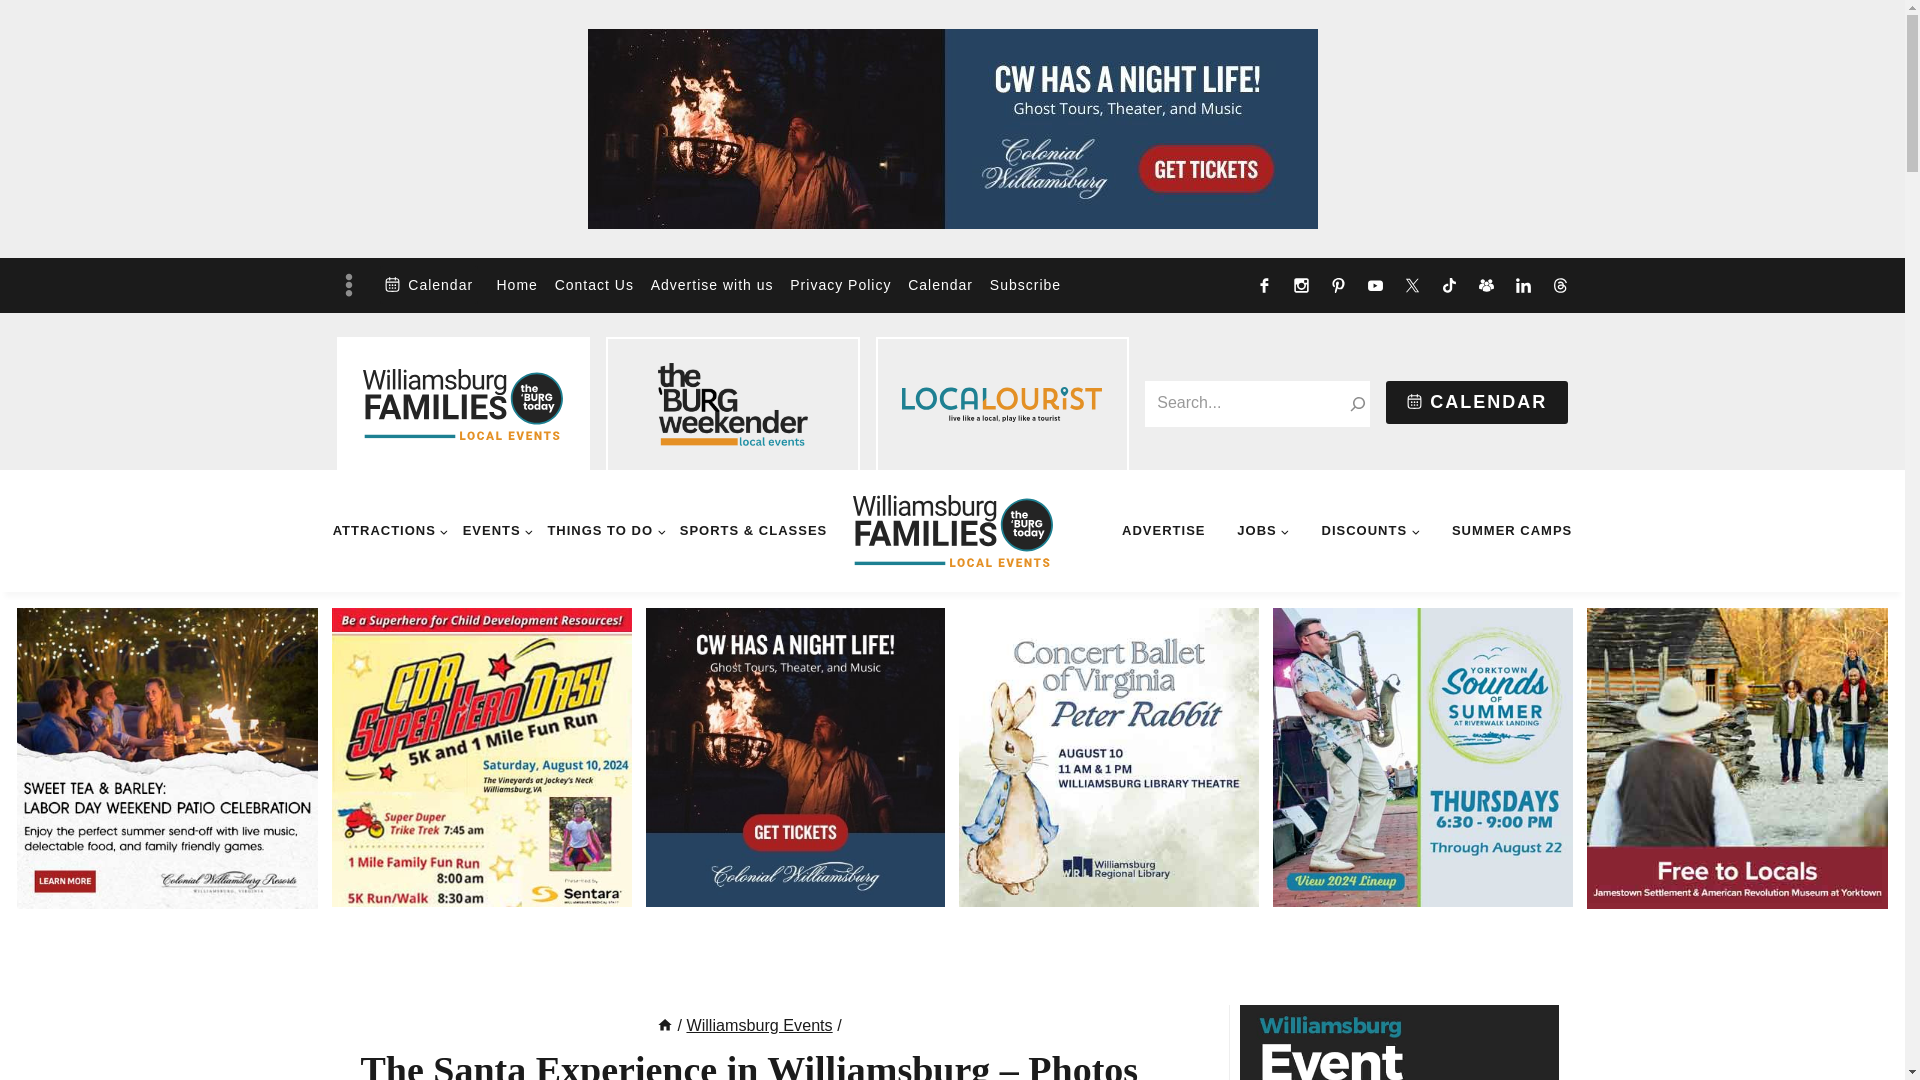  Describe the element at coordinates (516, 286) in the screenshot. I see `Home` at that location.